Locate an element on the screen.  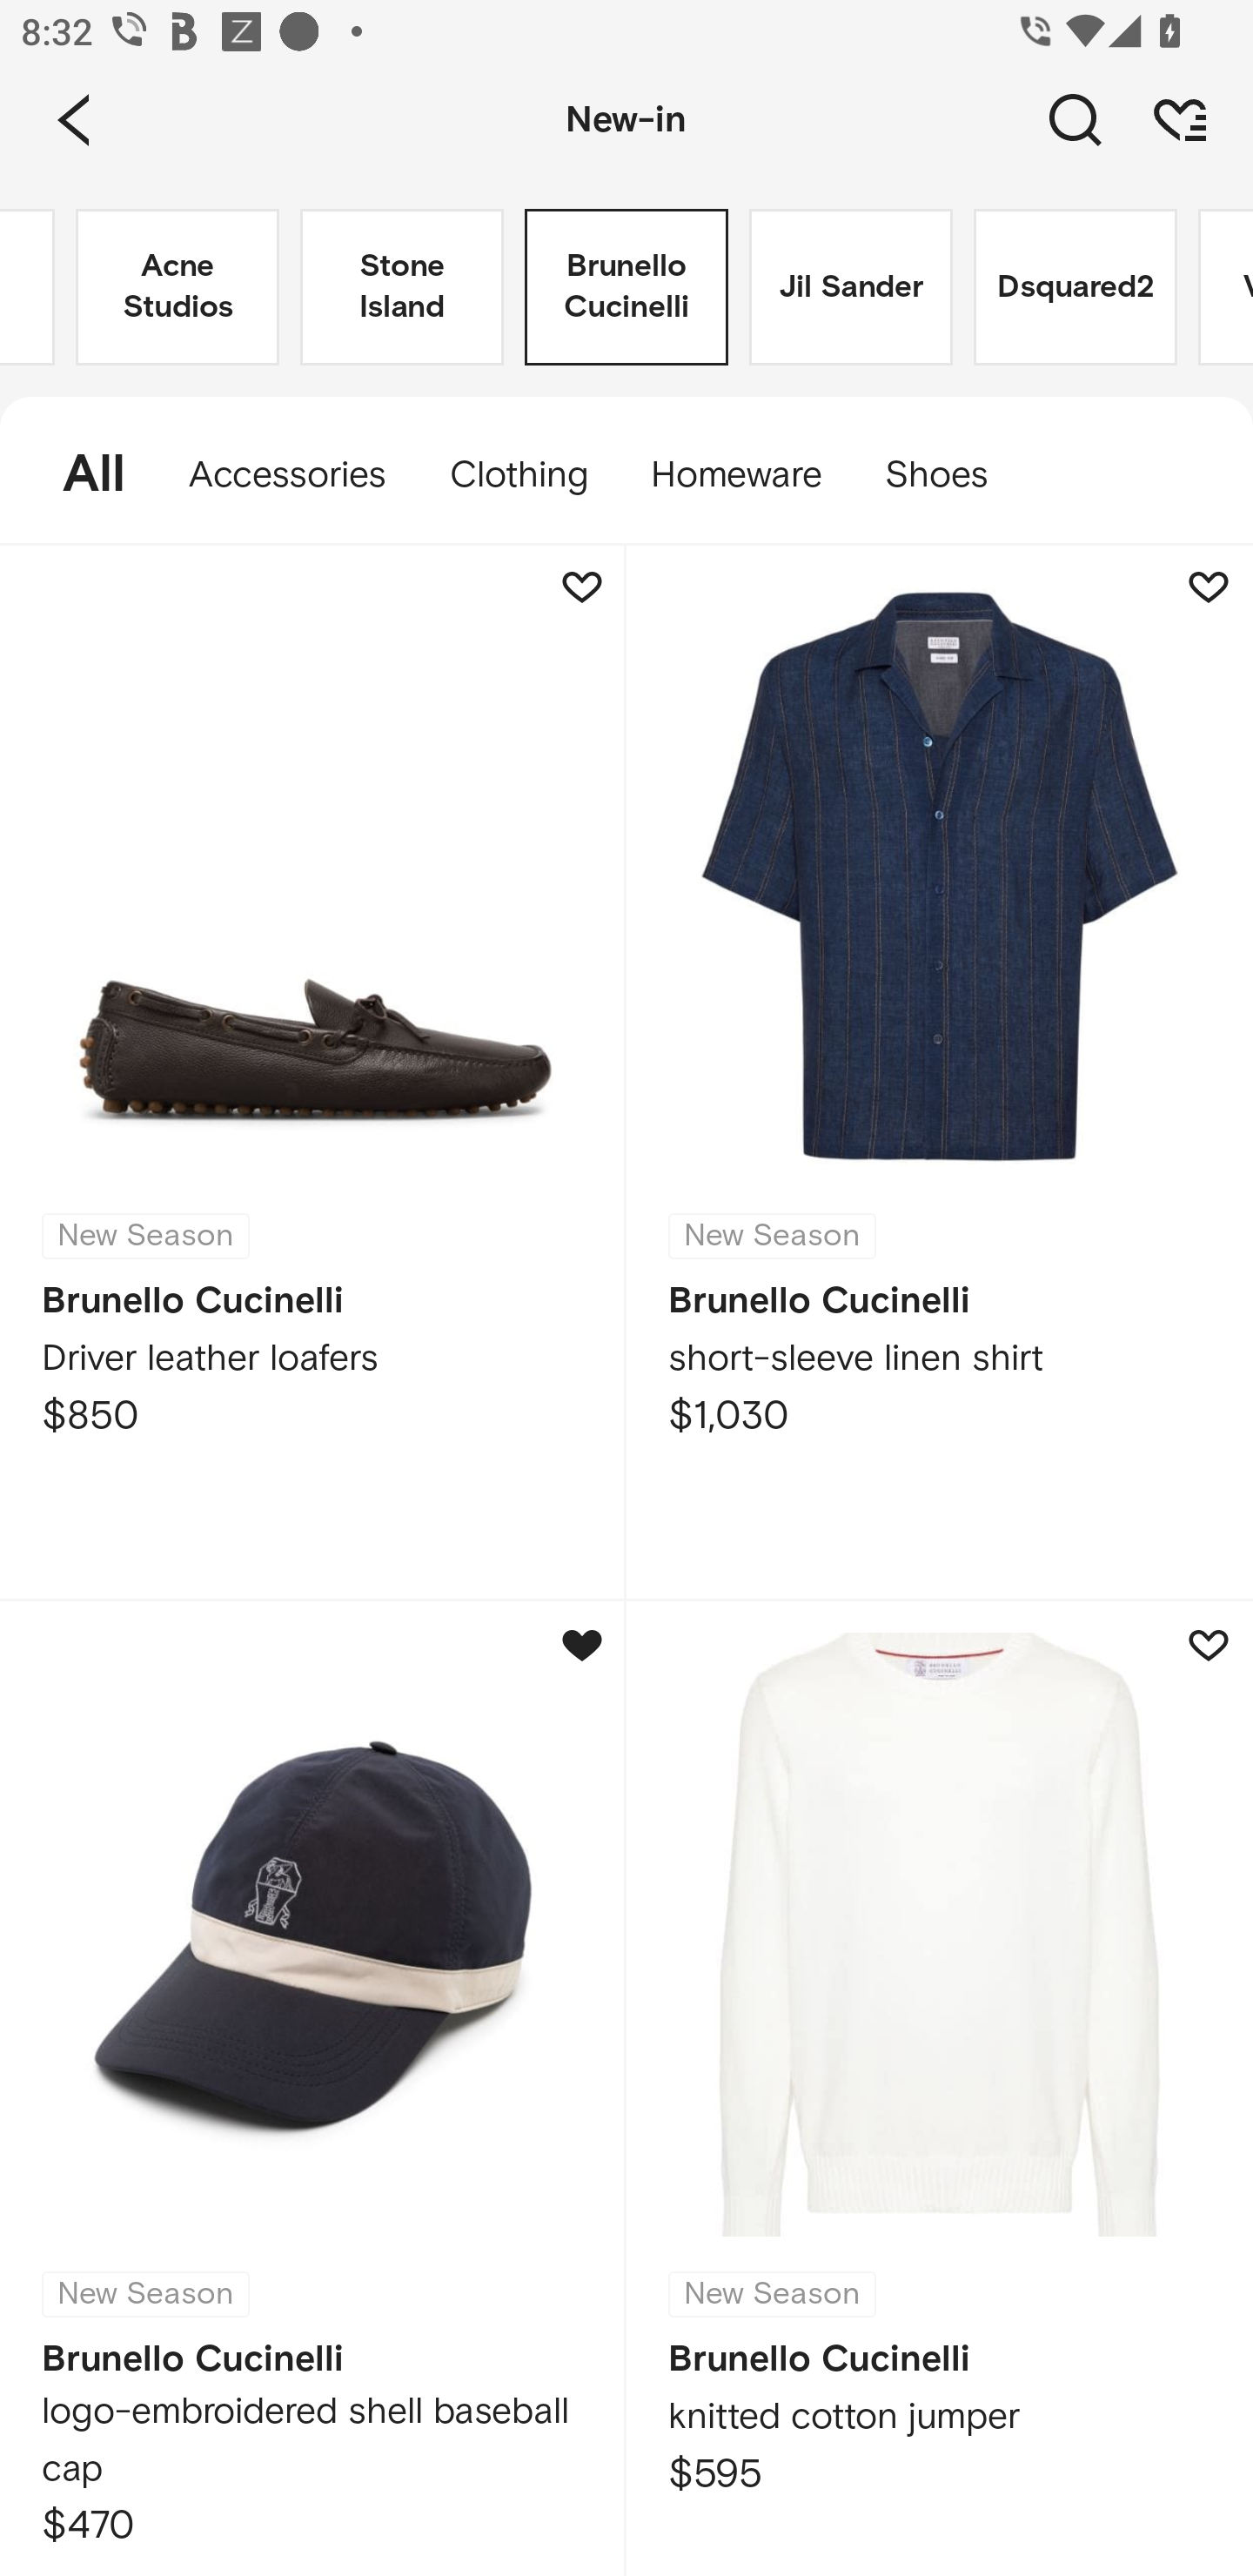
Acne Studios is located at coordinates (178, 287).